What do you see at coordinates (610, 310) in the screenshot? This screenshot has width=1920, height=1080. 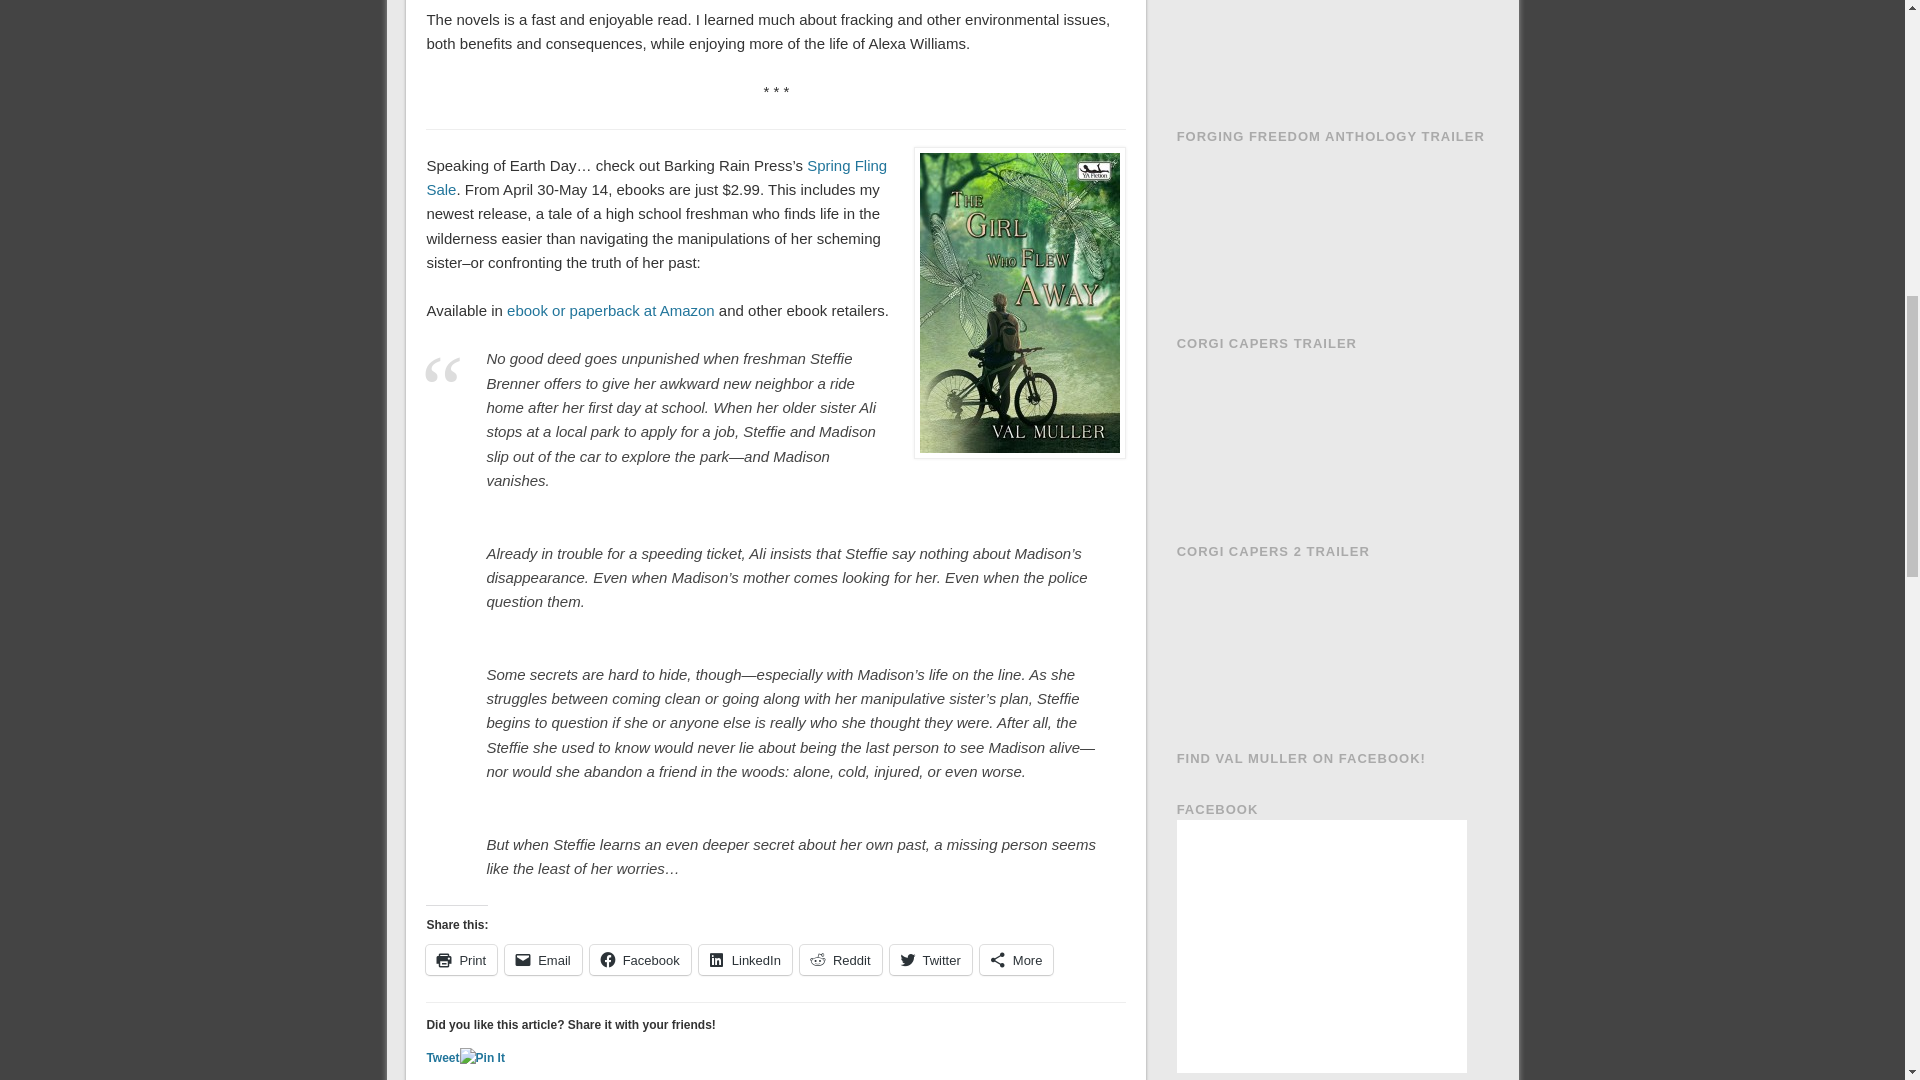 I see `ebook or paperback at Amazon` at bounding box center [610, 310].